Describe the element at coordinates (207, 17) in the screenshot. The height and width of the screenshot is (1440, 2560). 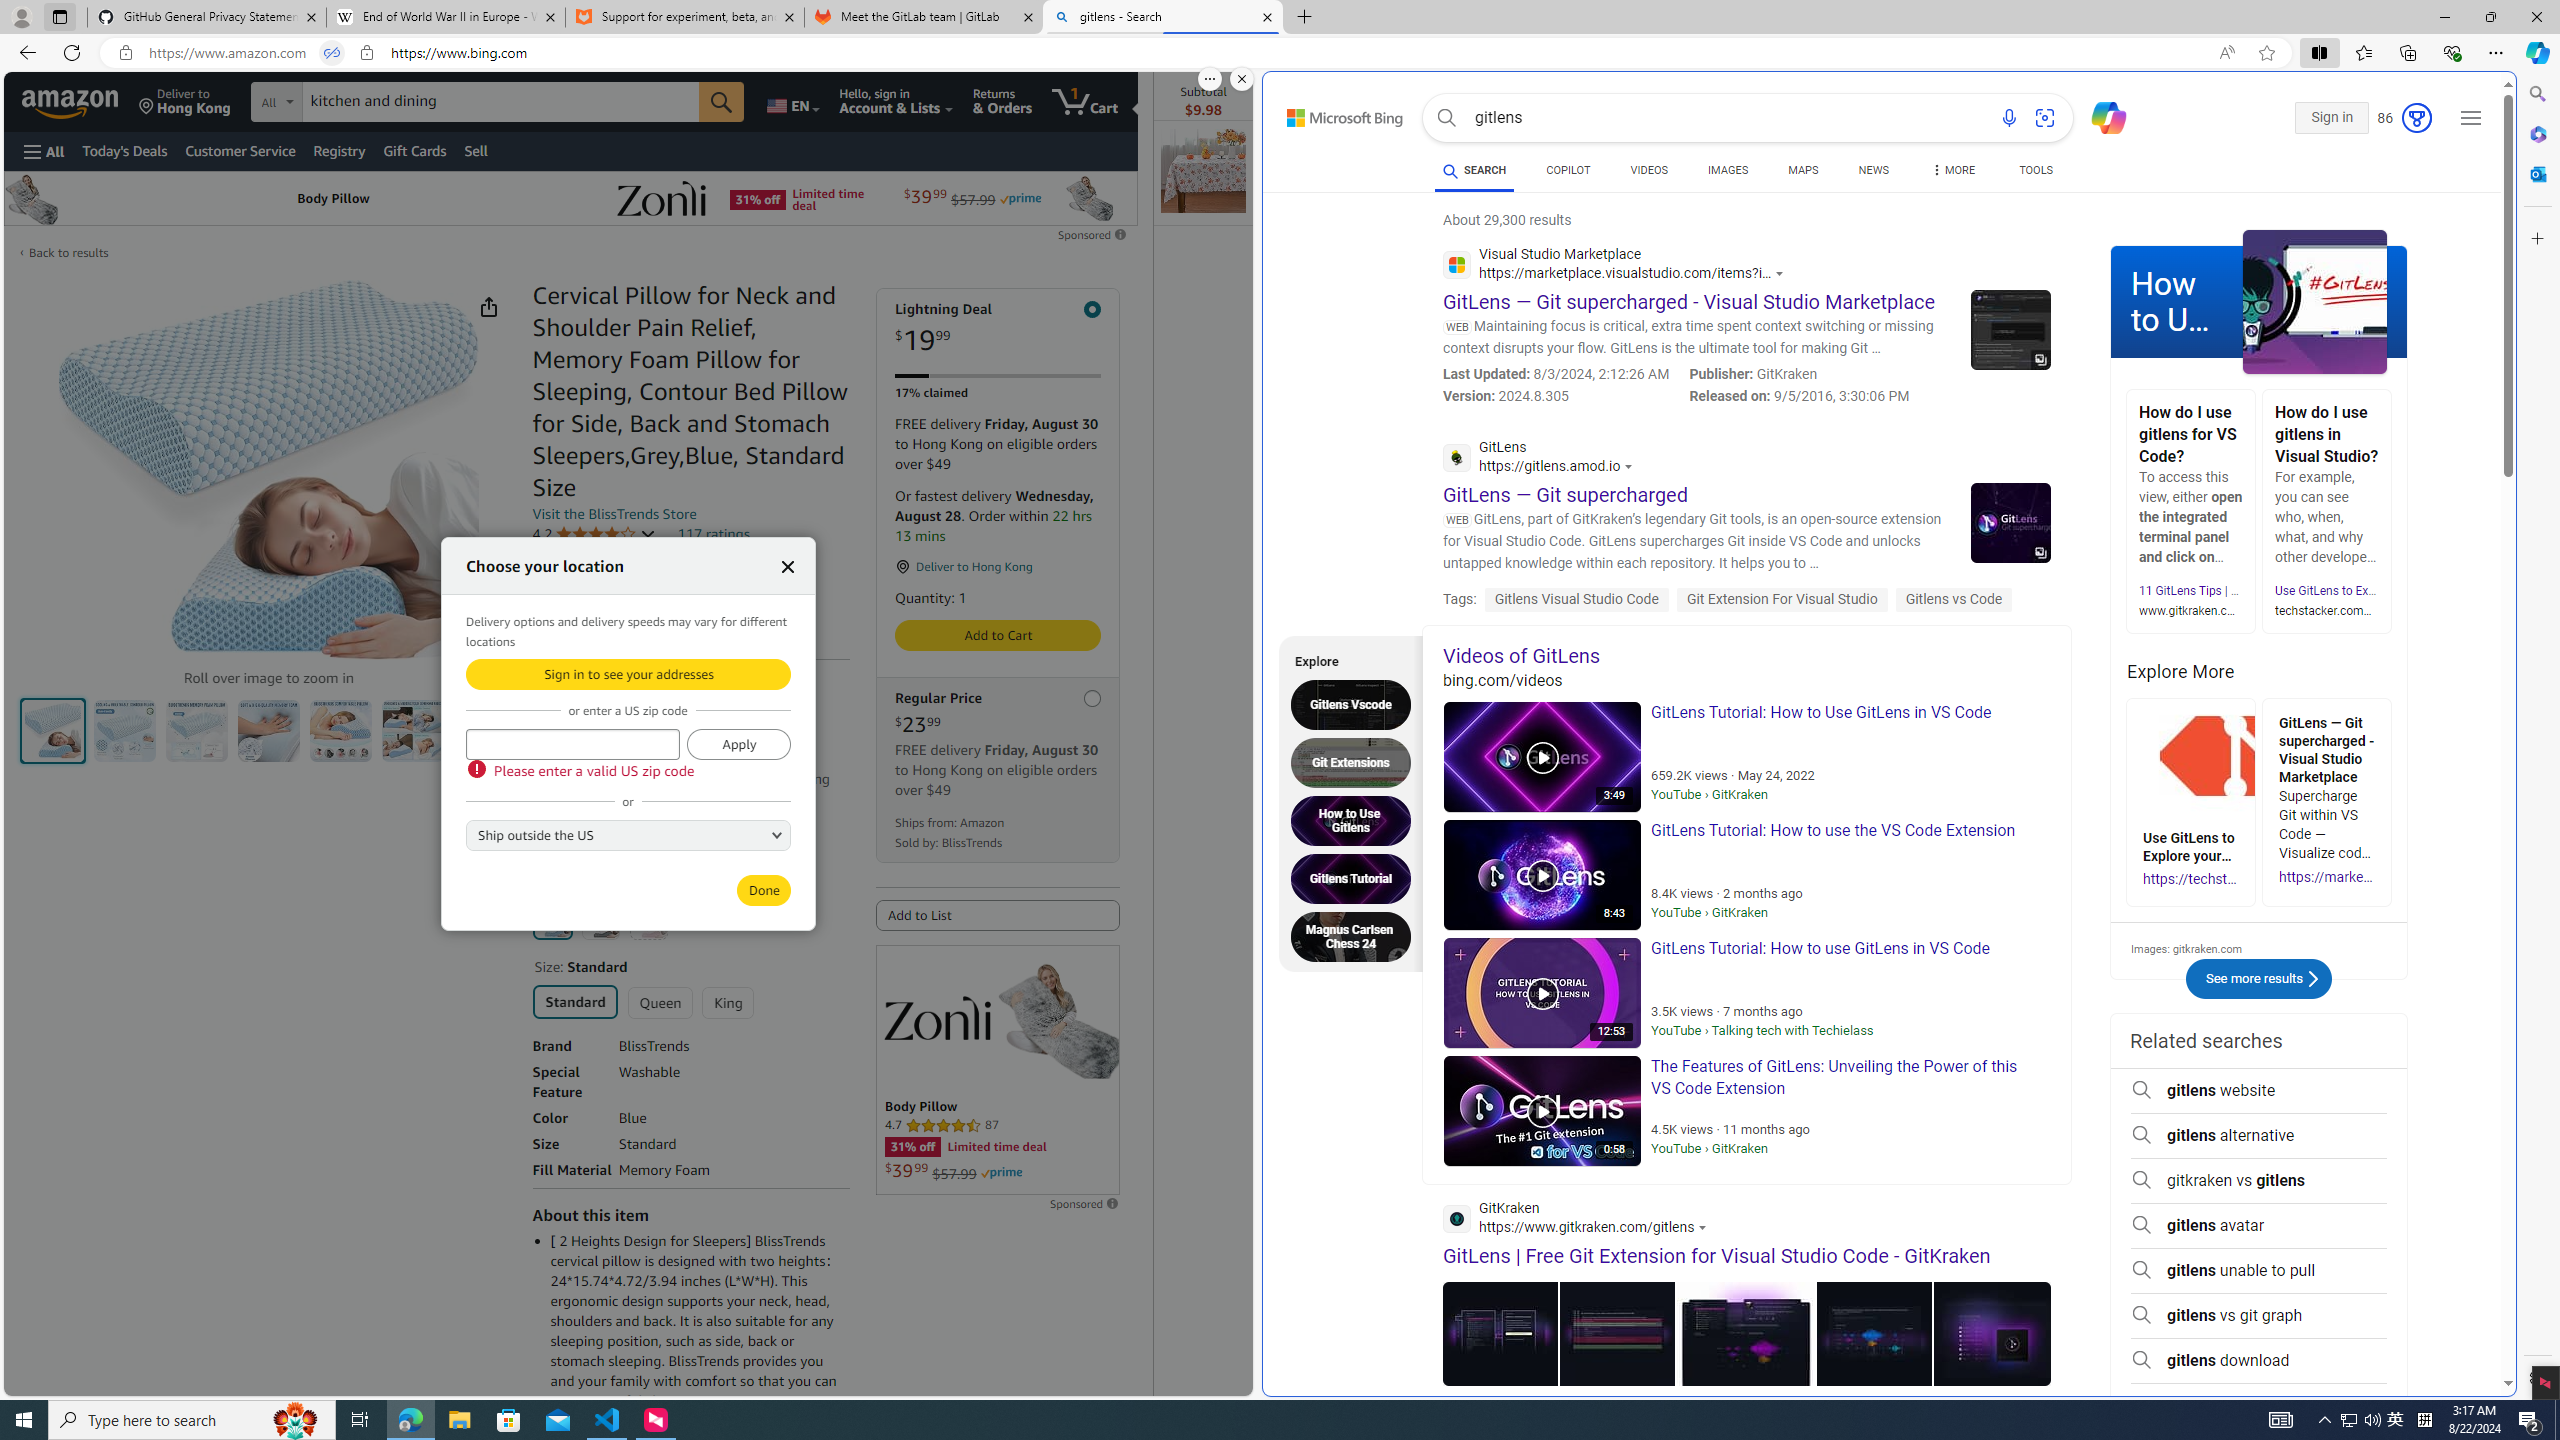
I see `GitHub General Privacy Statement - GitHub Docs` at that location.